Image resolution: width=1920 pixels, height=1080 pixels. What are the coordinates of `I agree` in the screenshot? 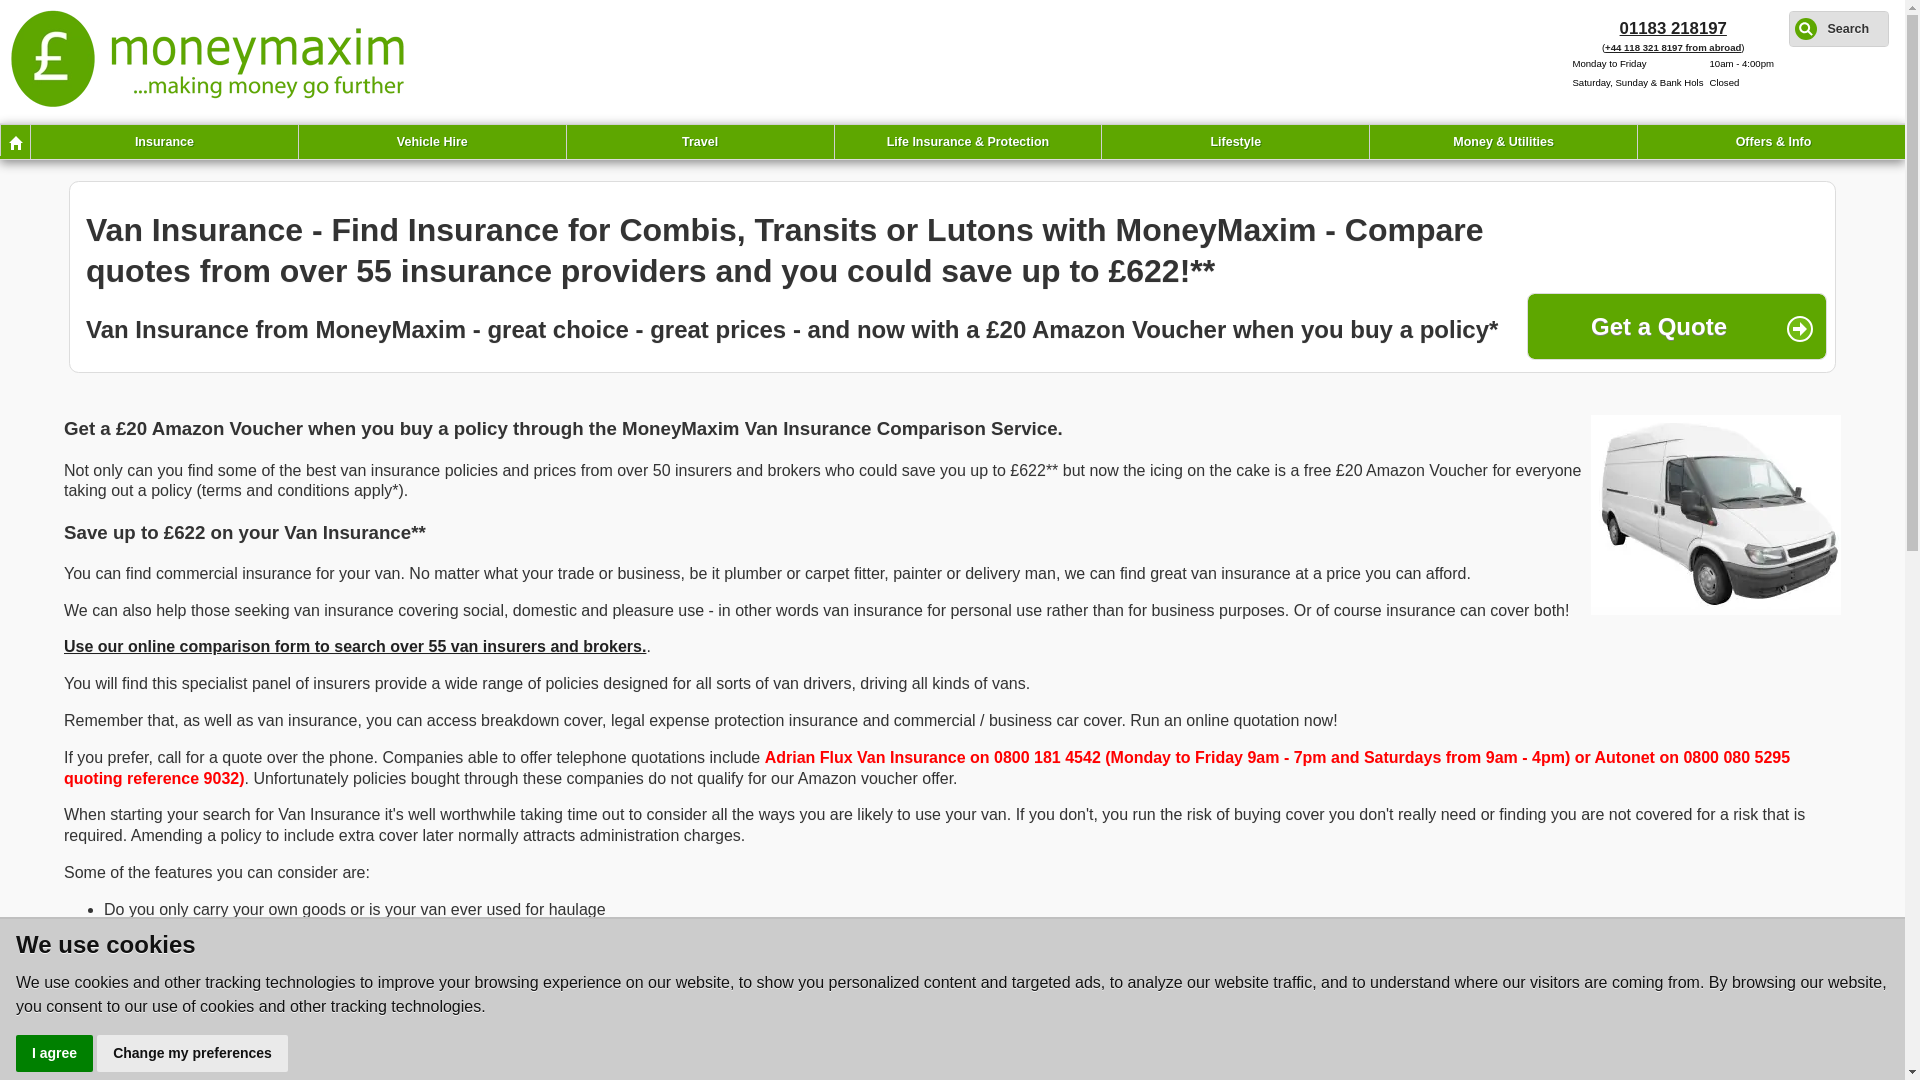 It's located at (54, 1053).